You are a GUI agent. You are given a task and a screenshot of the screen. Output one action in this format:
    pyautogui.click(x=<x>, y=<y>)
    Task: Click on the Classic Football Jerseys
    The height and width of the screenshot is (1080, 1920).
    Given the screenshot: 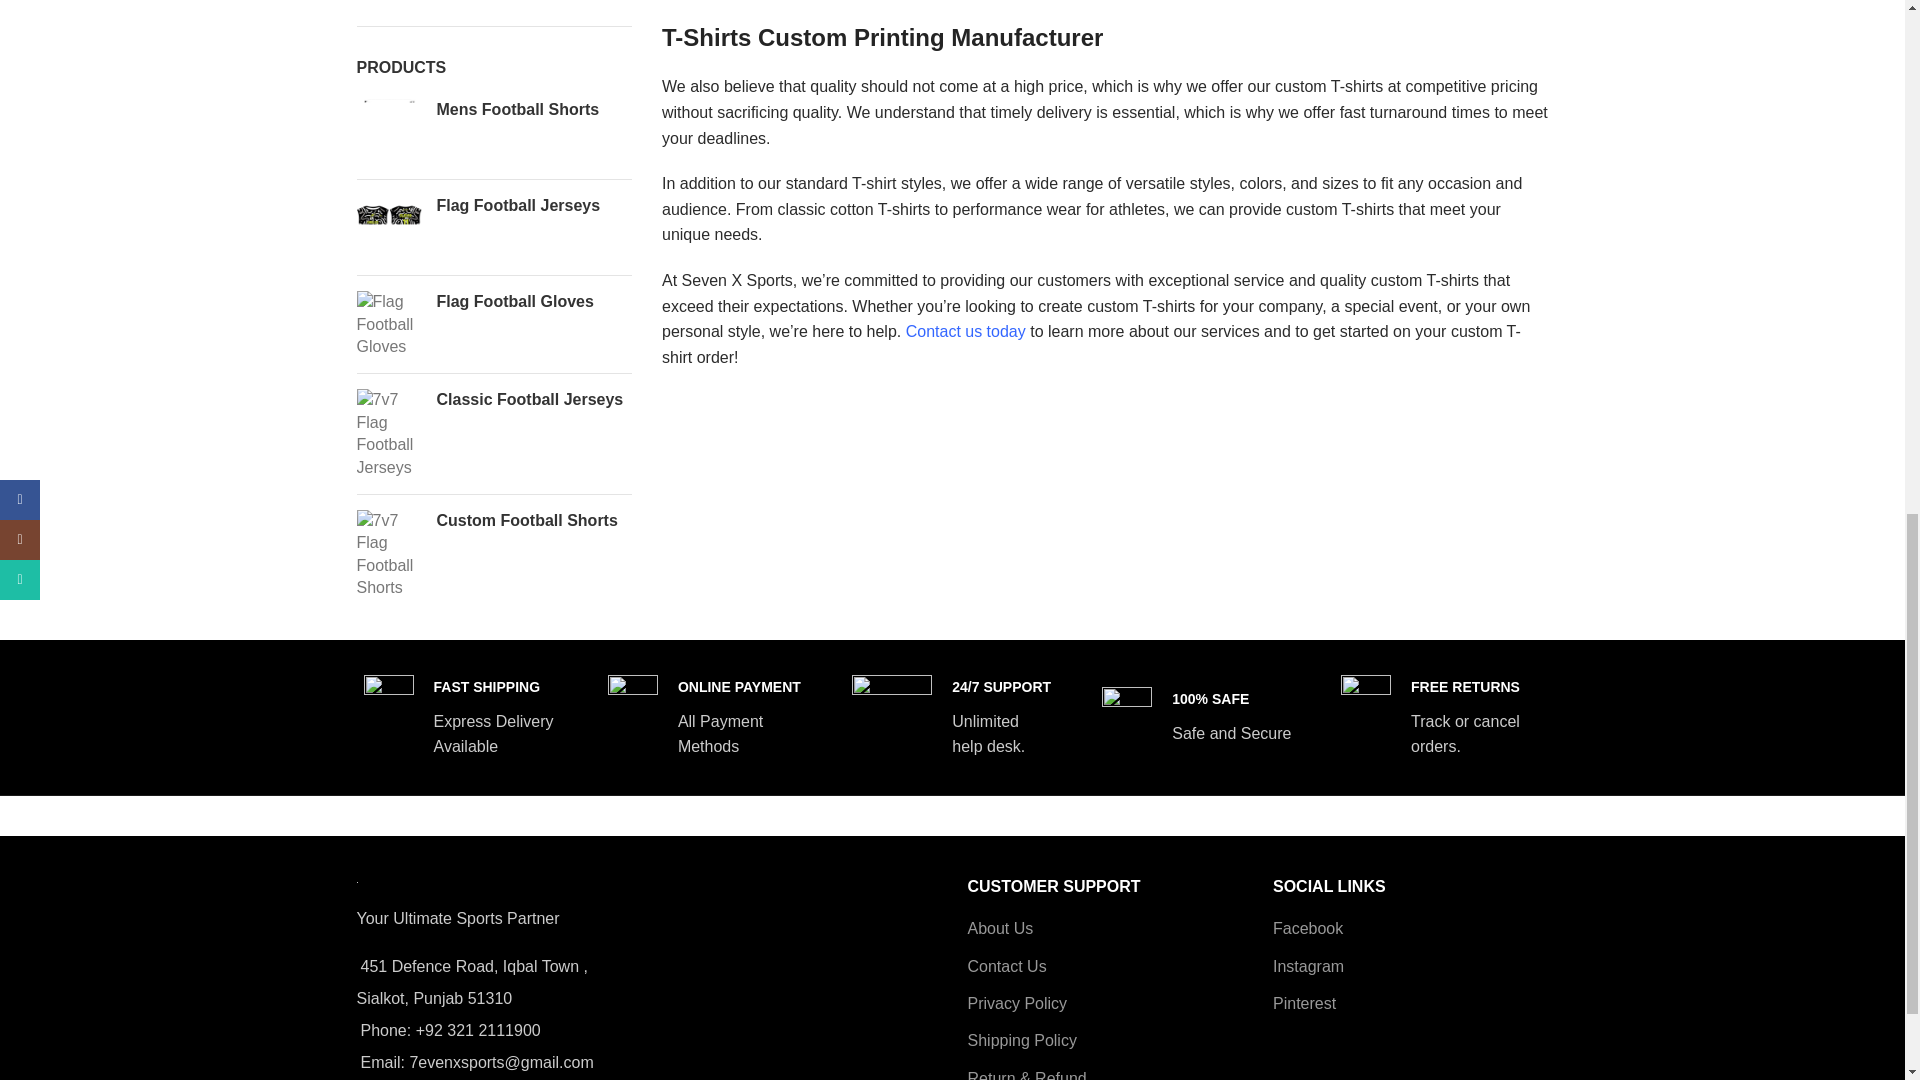 What is the action you would take?
    pyautogui.click(x=388, y=434)
    